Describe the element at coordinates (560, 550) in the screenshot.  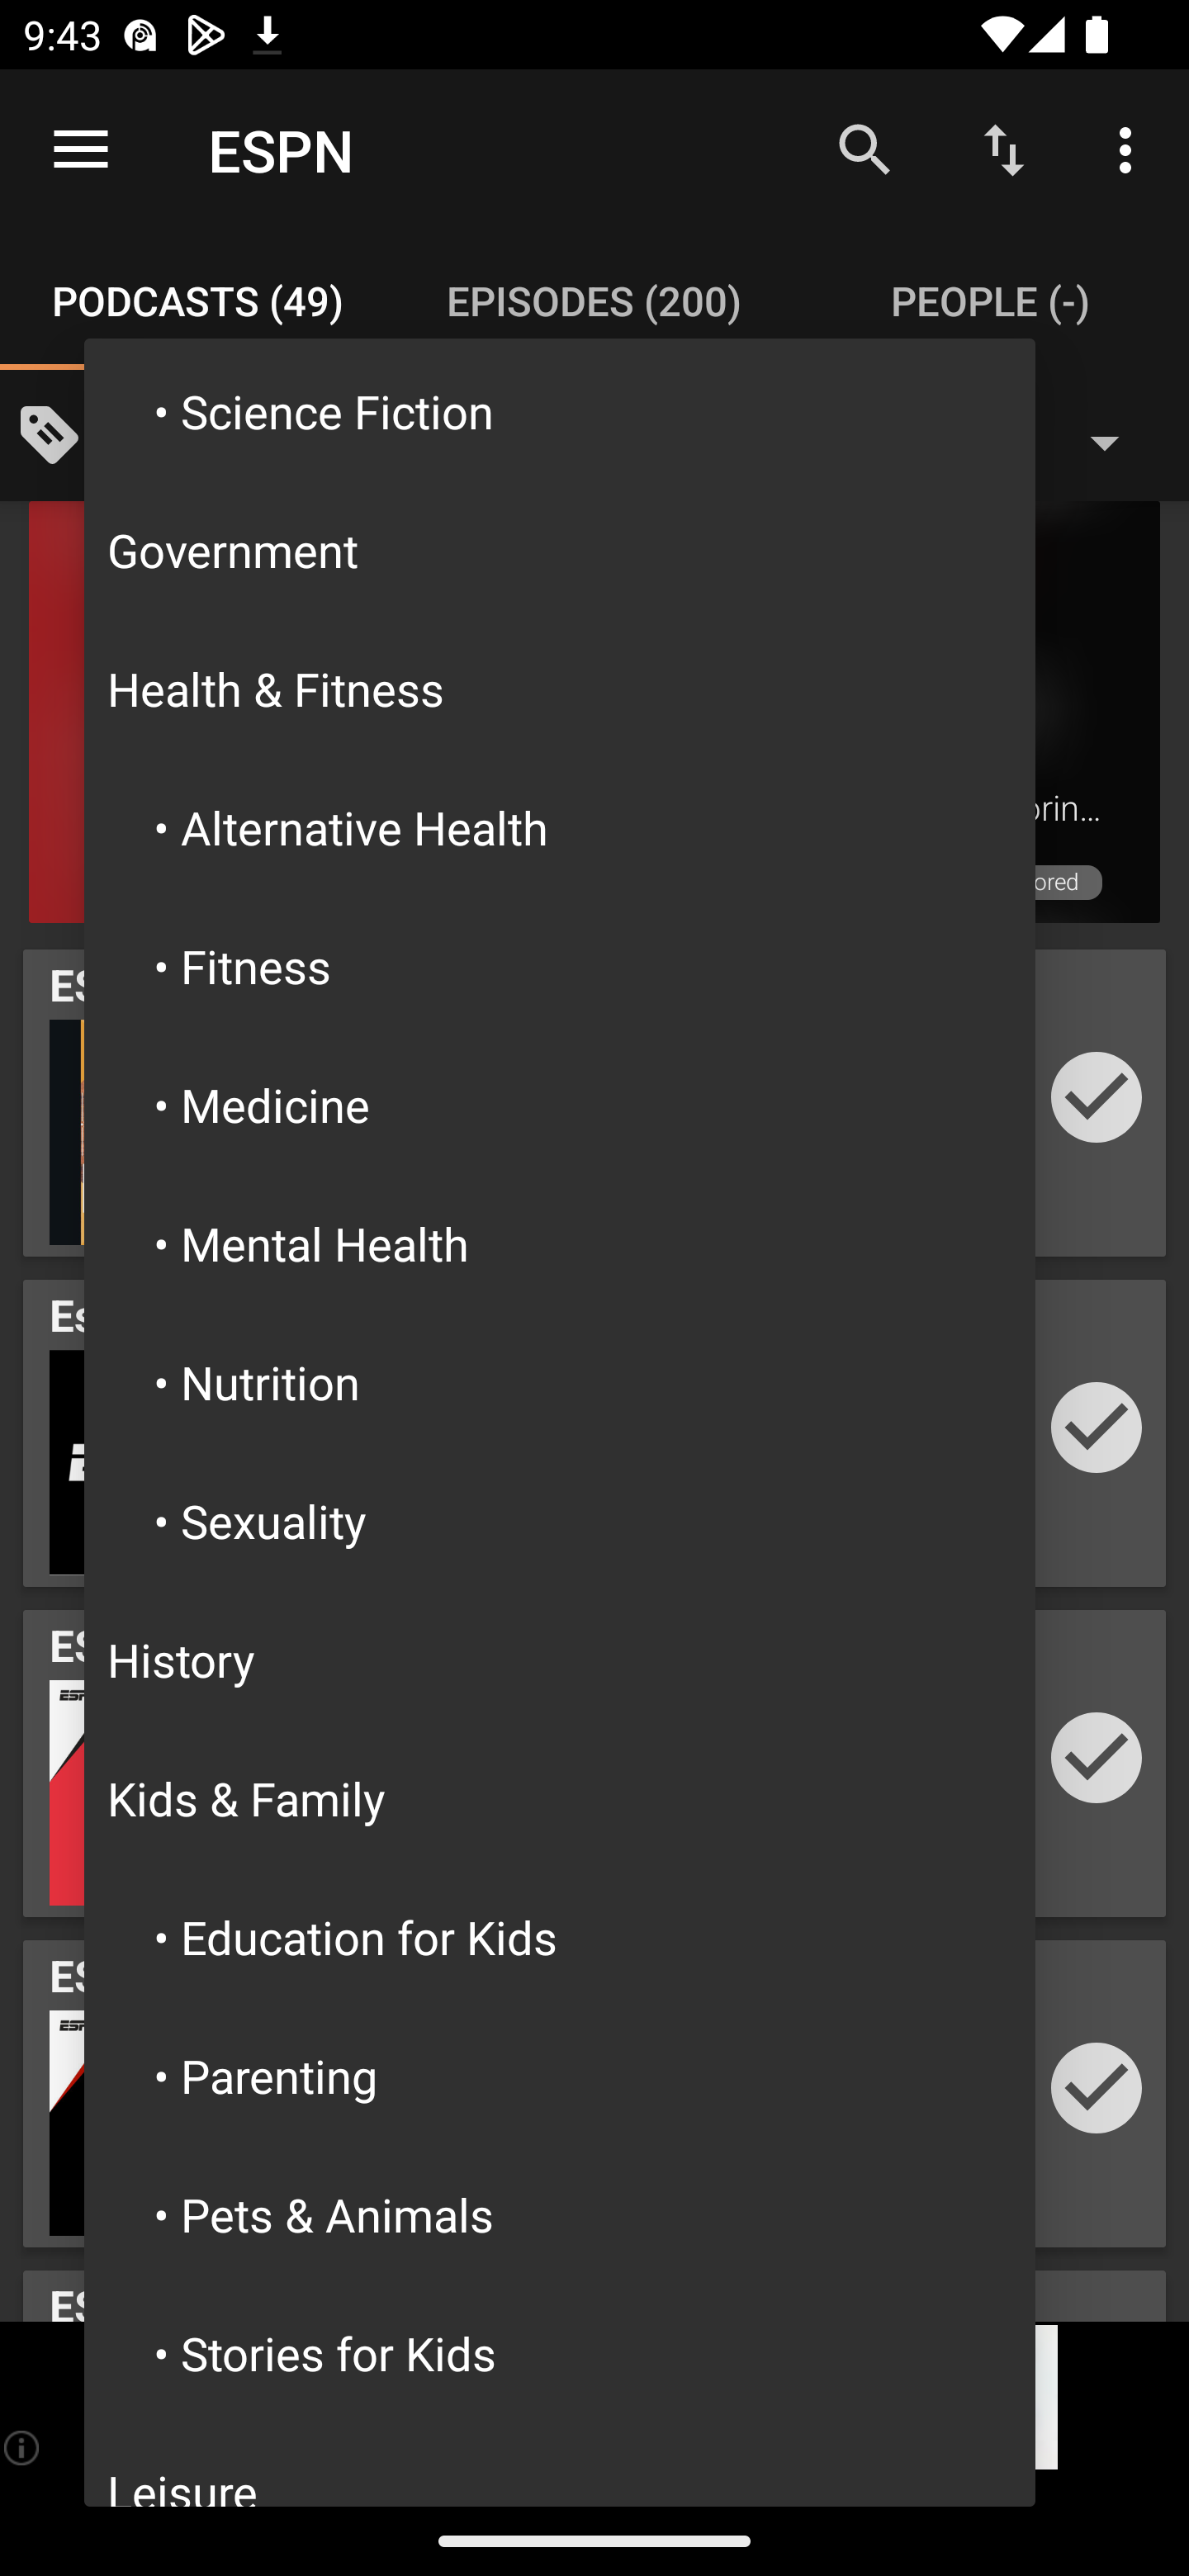
I see `Government` at that location.